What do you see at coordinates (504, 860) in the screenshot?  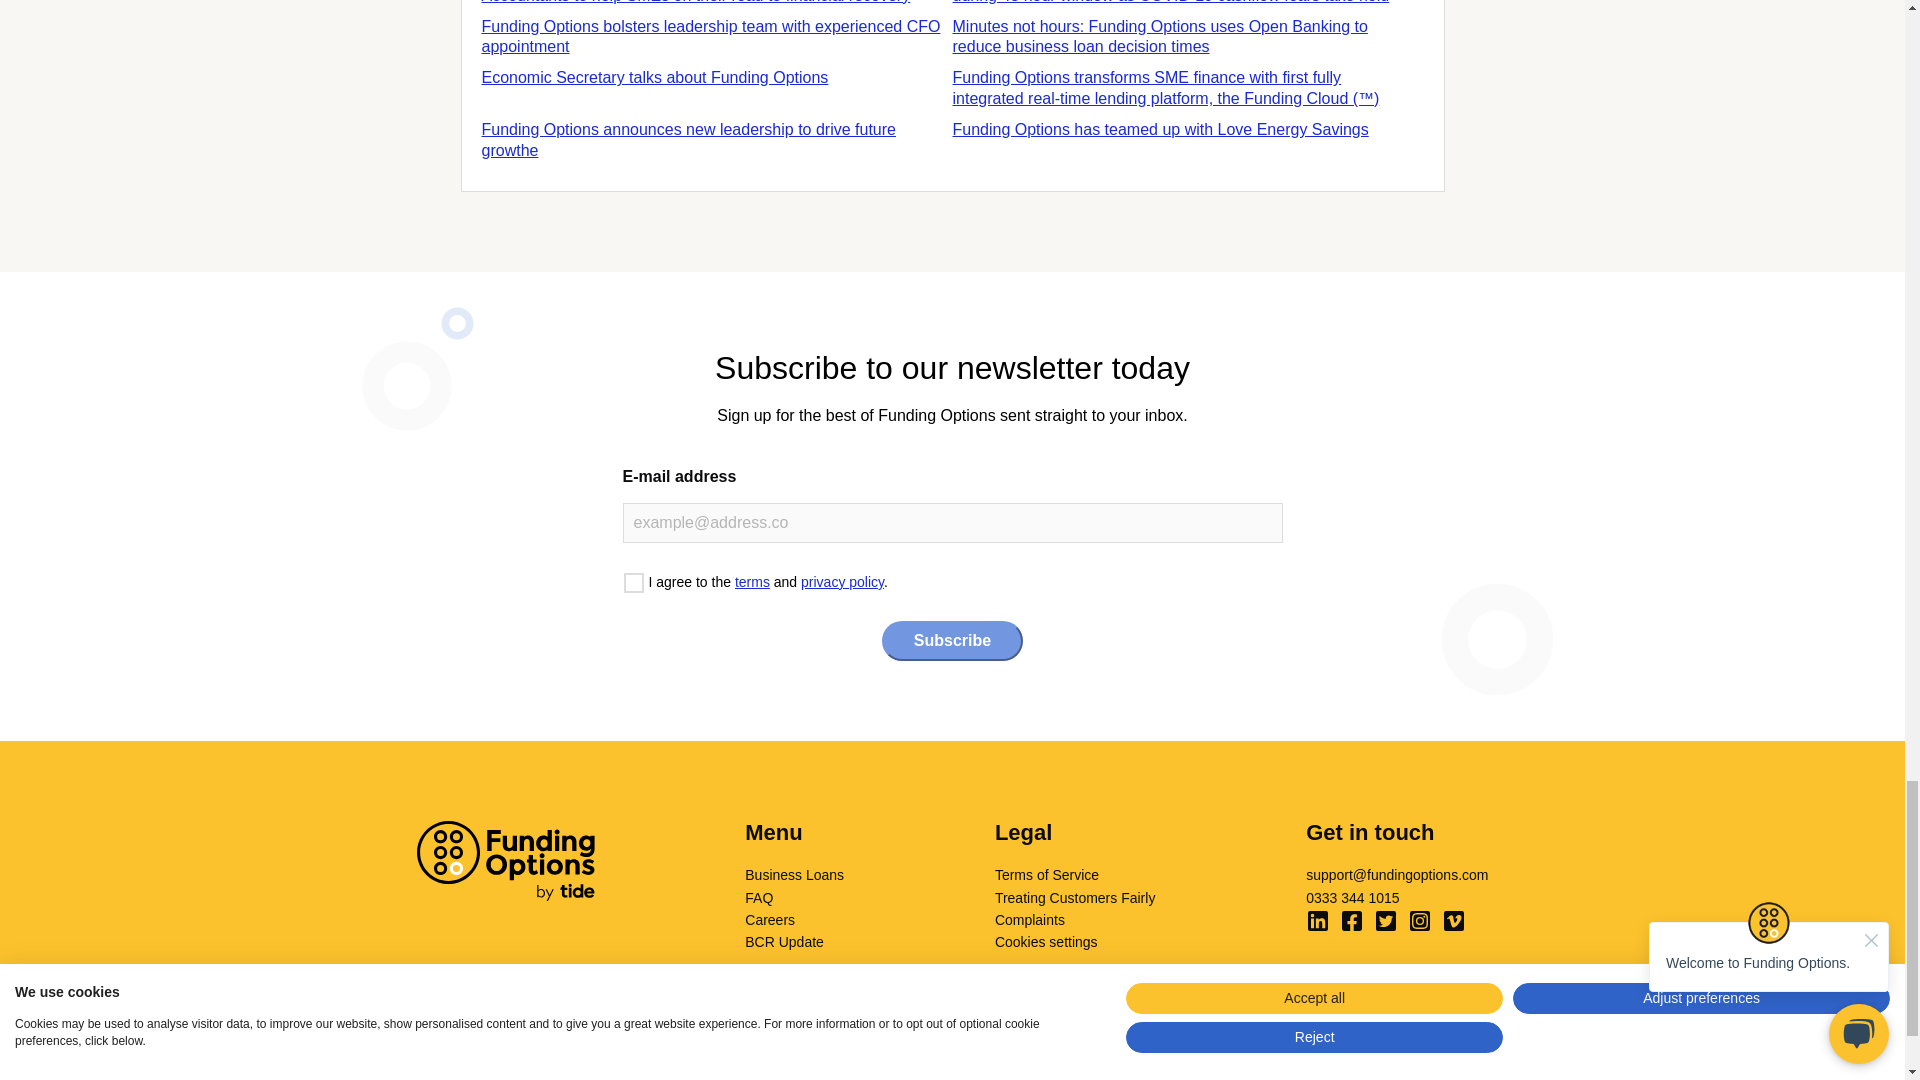 I see `Funding Options` at bounding box center [504, 860].